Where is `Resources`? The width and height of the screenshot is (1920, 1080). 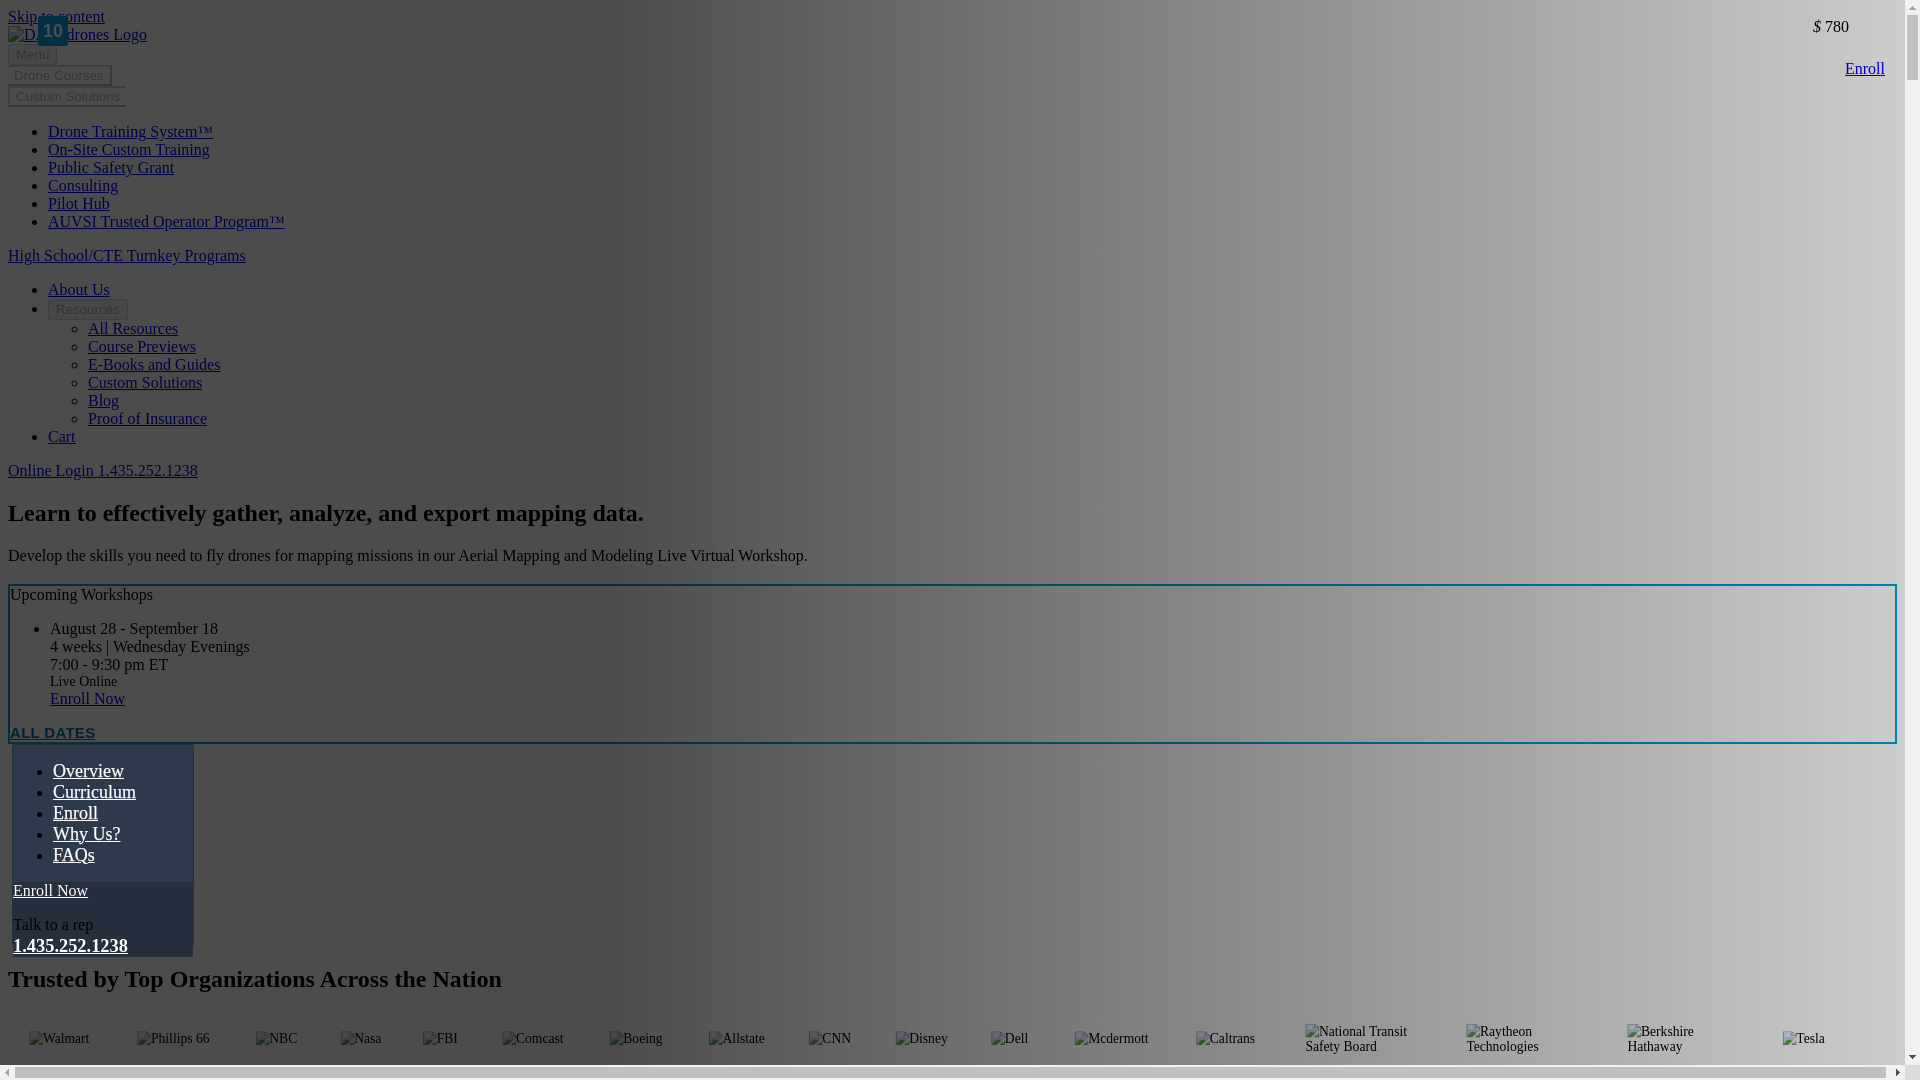
Resources is located at coordinates (88, 309).